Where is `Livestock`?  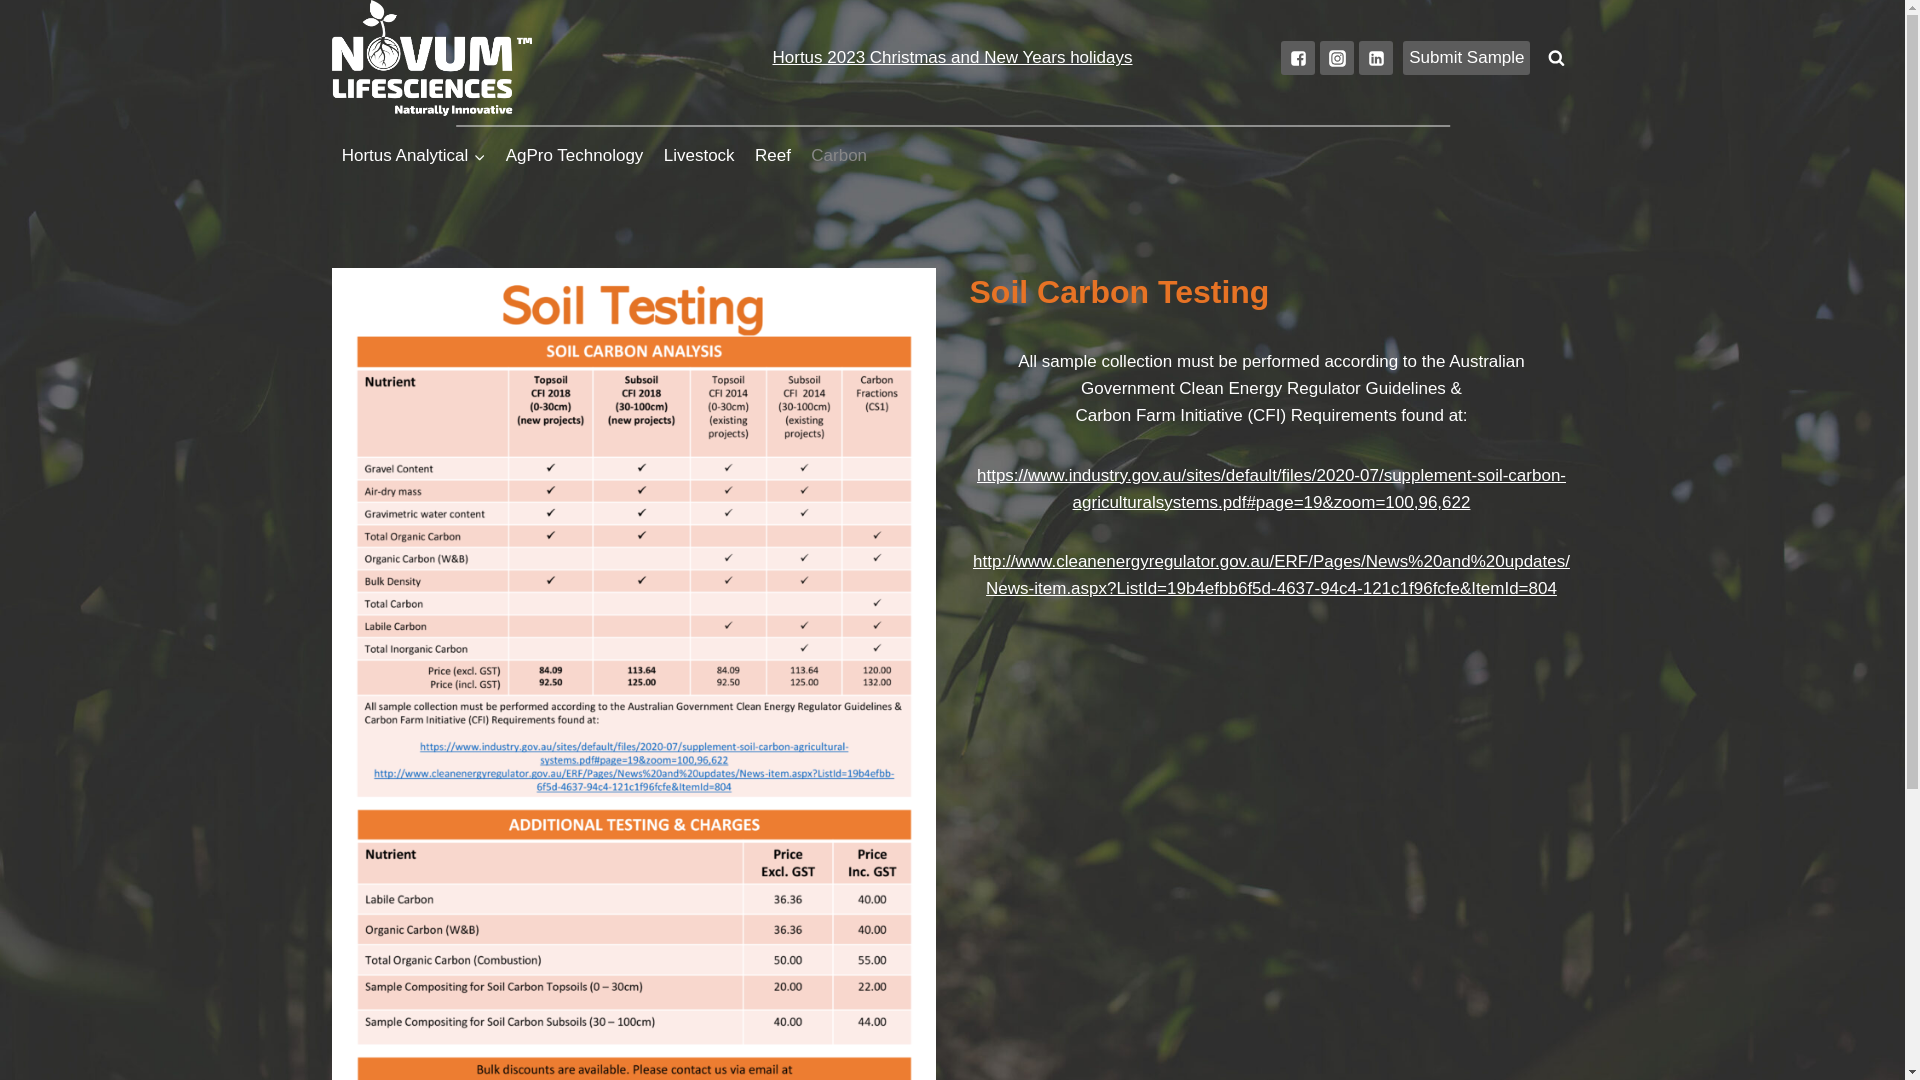 Livestock is located at coordinates (700, 156).